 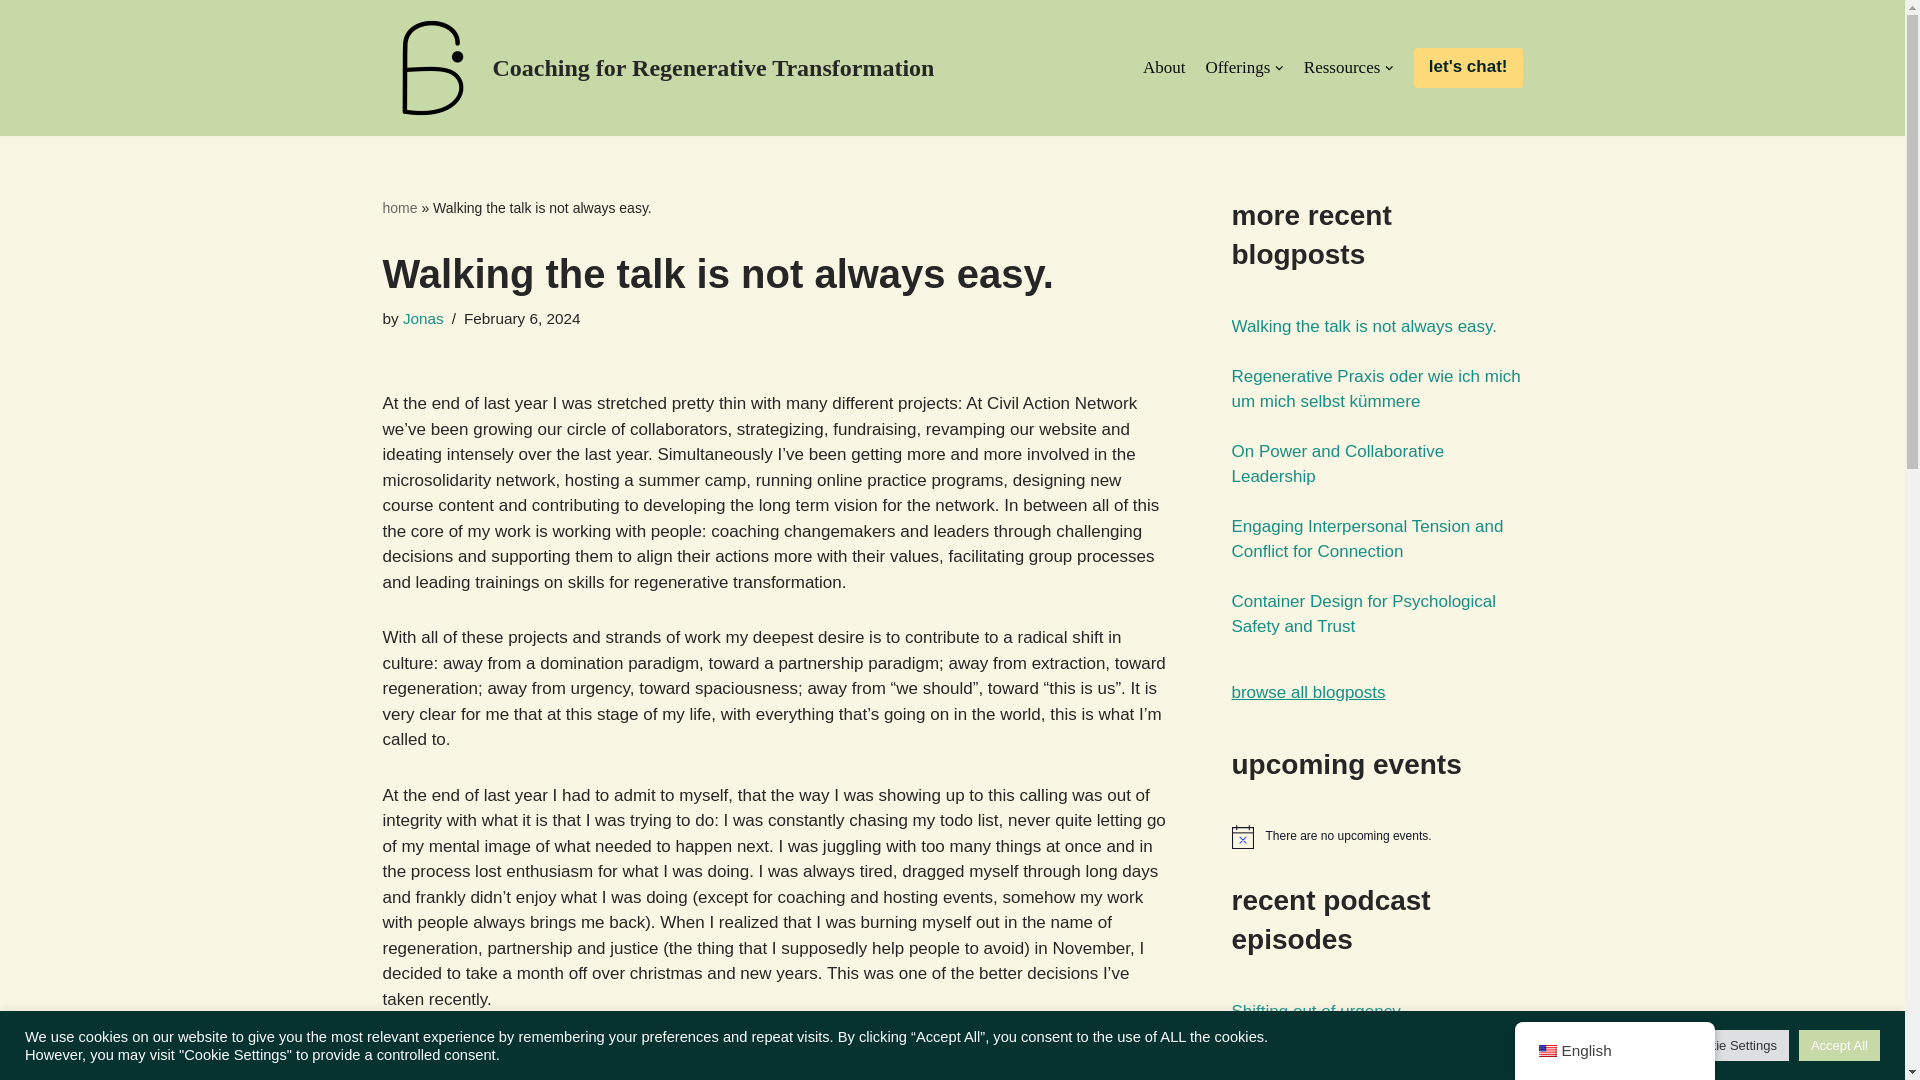 I want to click on Container Design for Psychological Safety and Trust, so click(x=1364, y=614).